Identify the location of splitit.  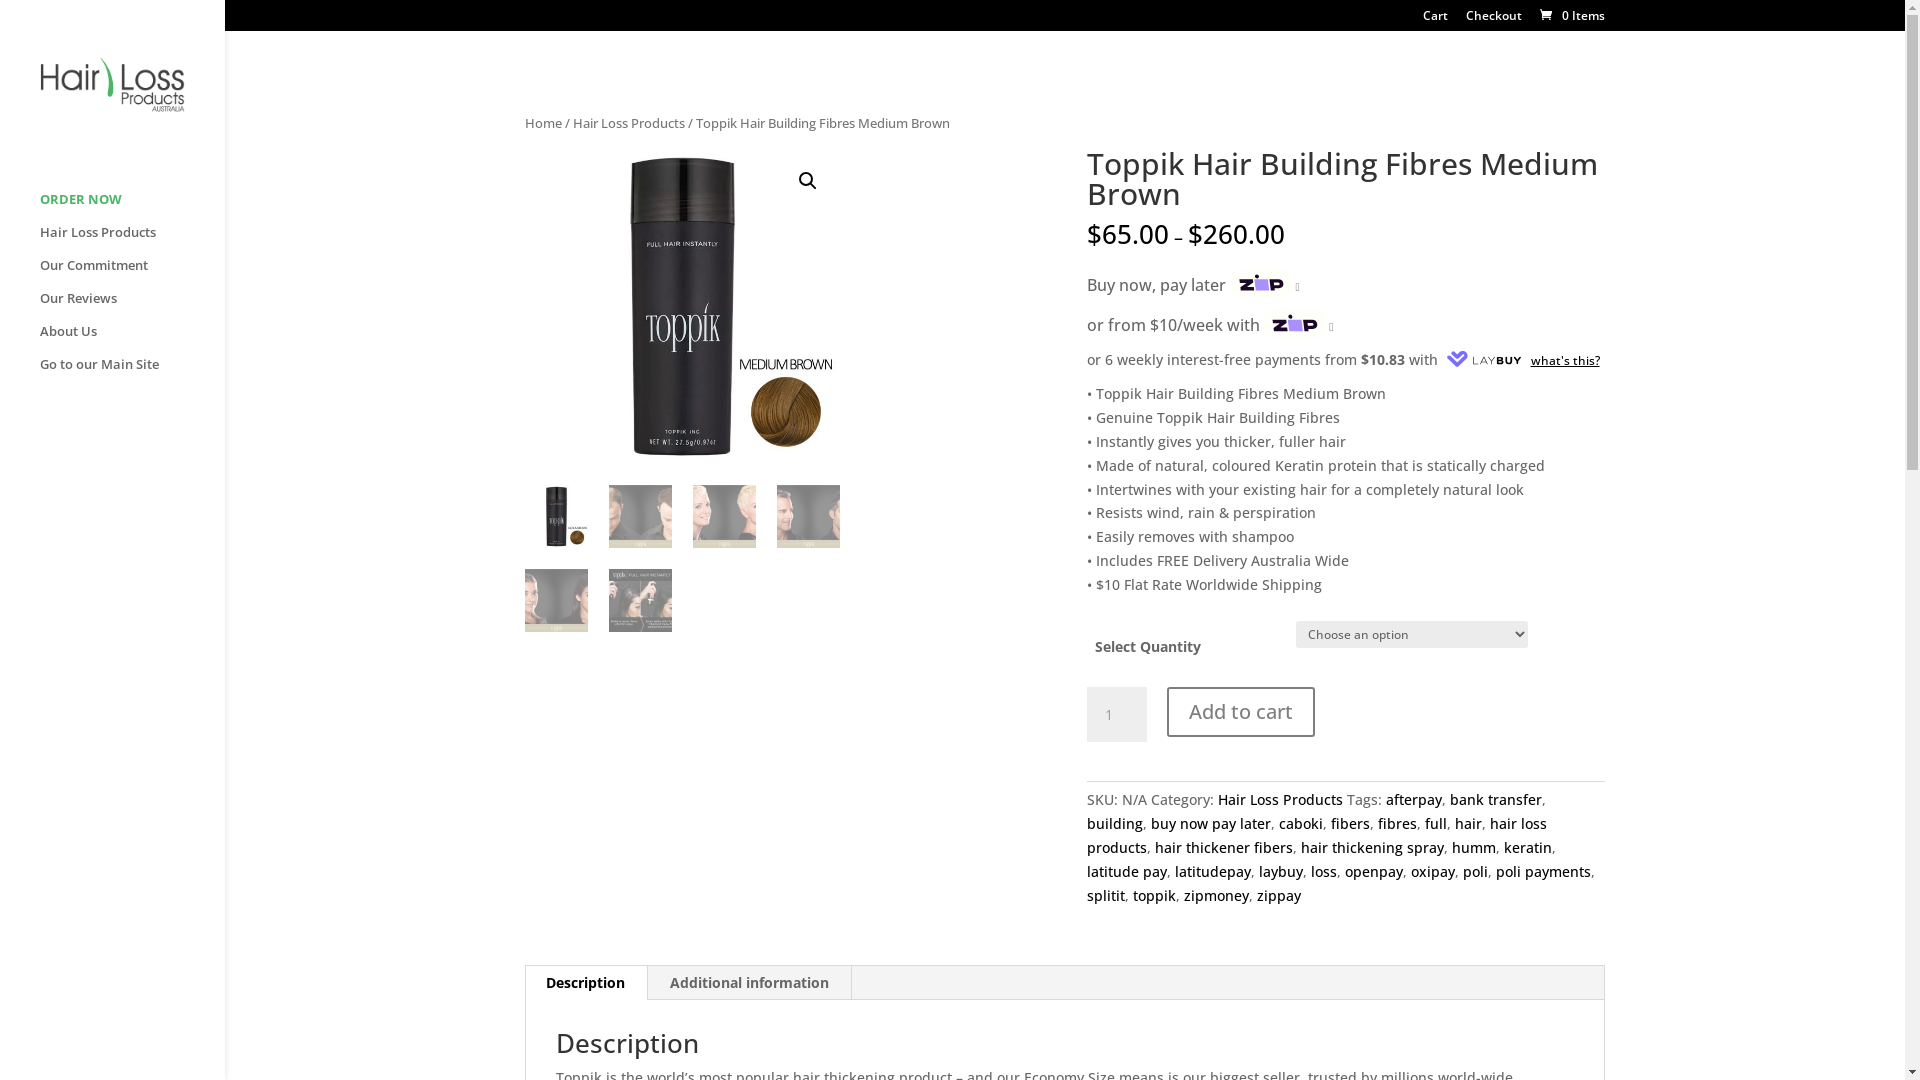
(1106, 895).